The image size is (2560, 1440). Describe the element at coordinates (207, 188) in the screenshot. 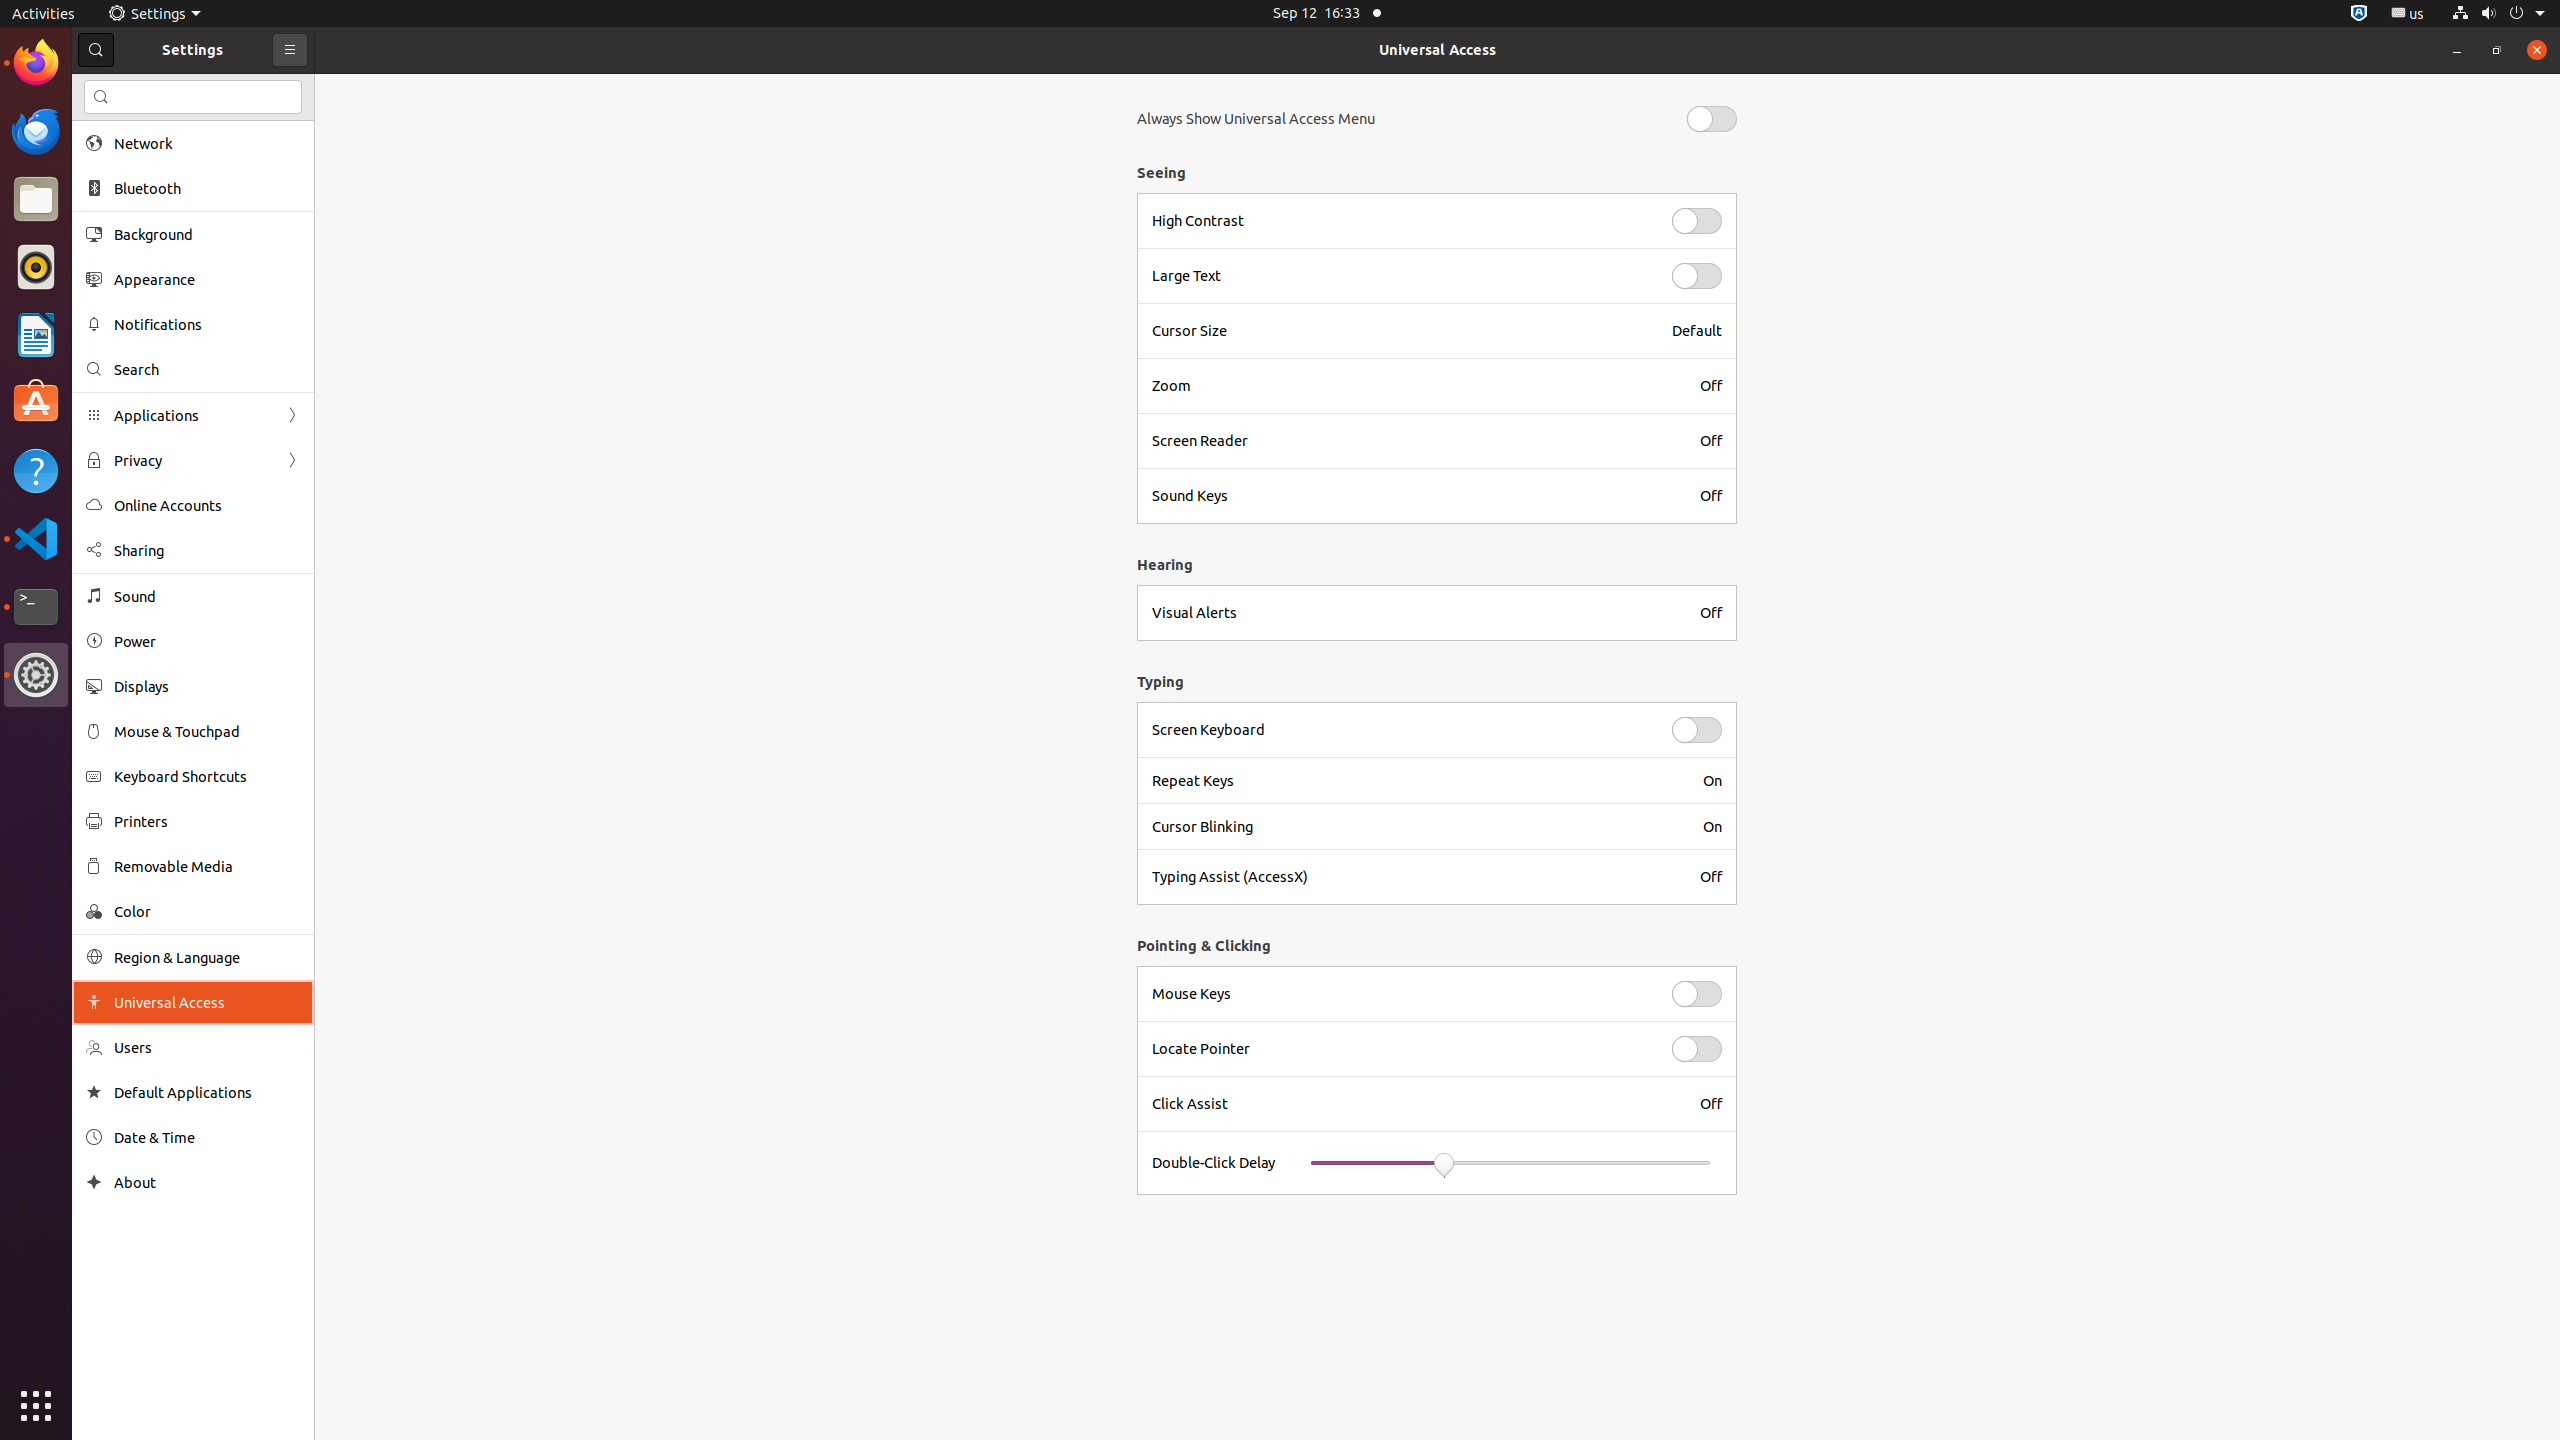

I see `Bluetooth` at that location.